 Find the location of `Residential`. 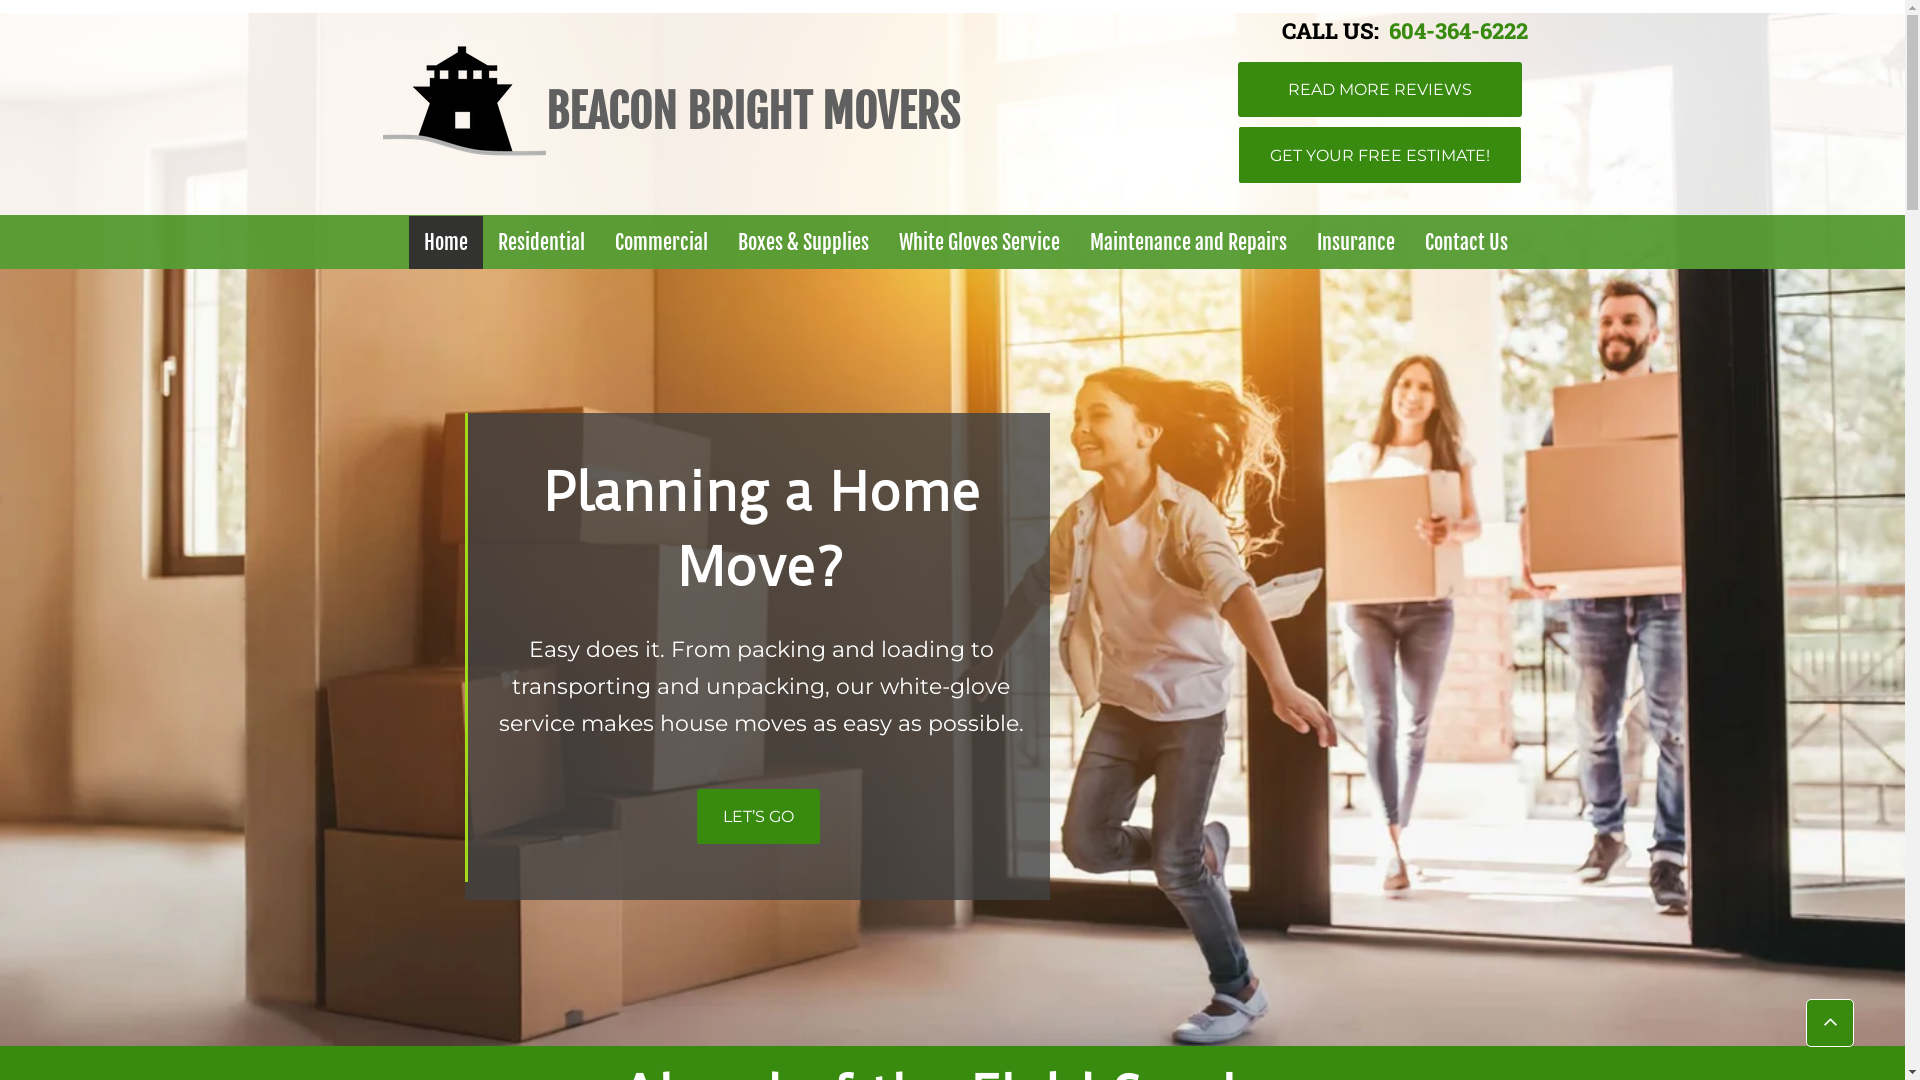

Residential is located at coordinates (542, 242).